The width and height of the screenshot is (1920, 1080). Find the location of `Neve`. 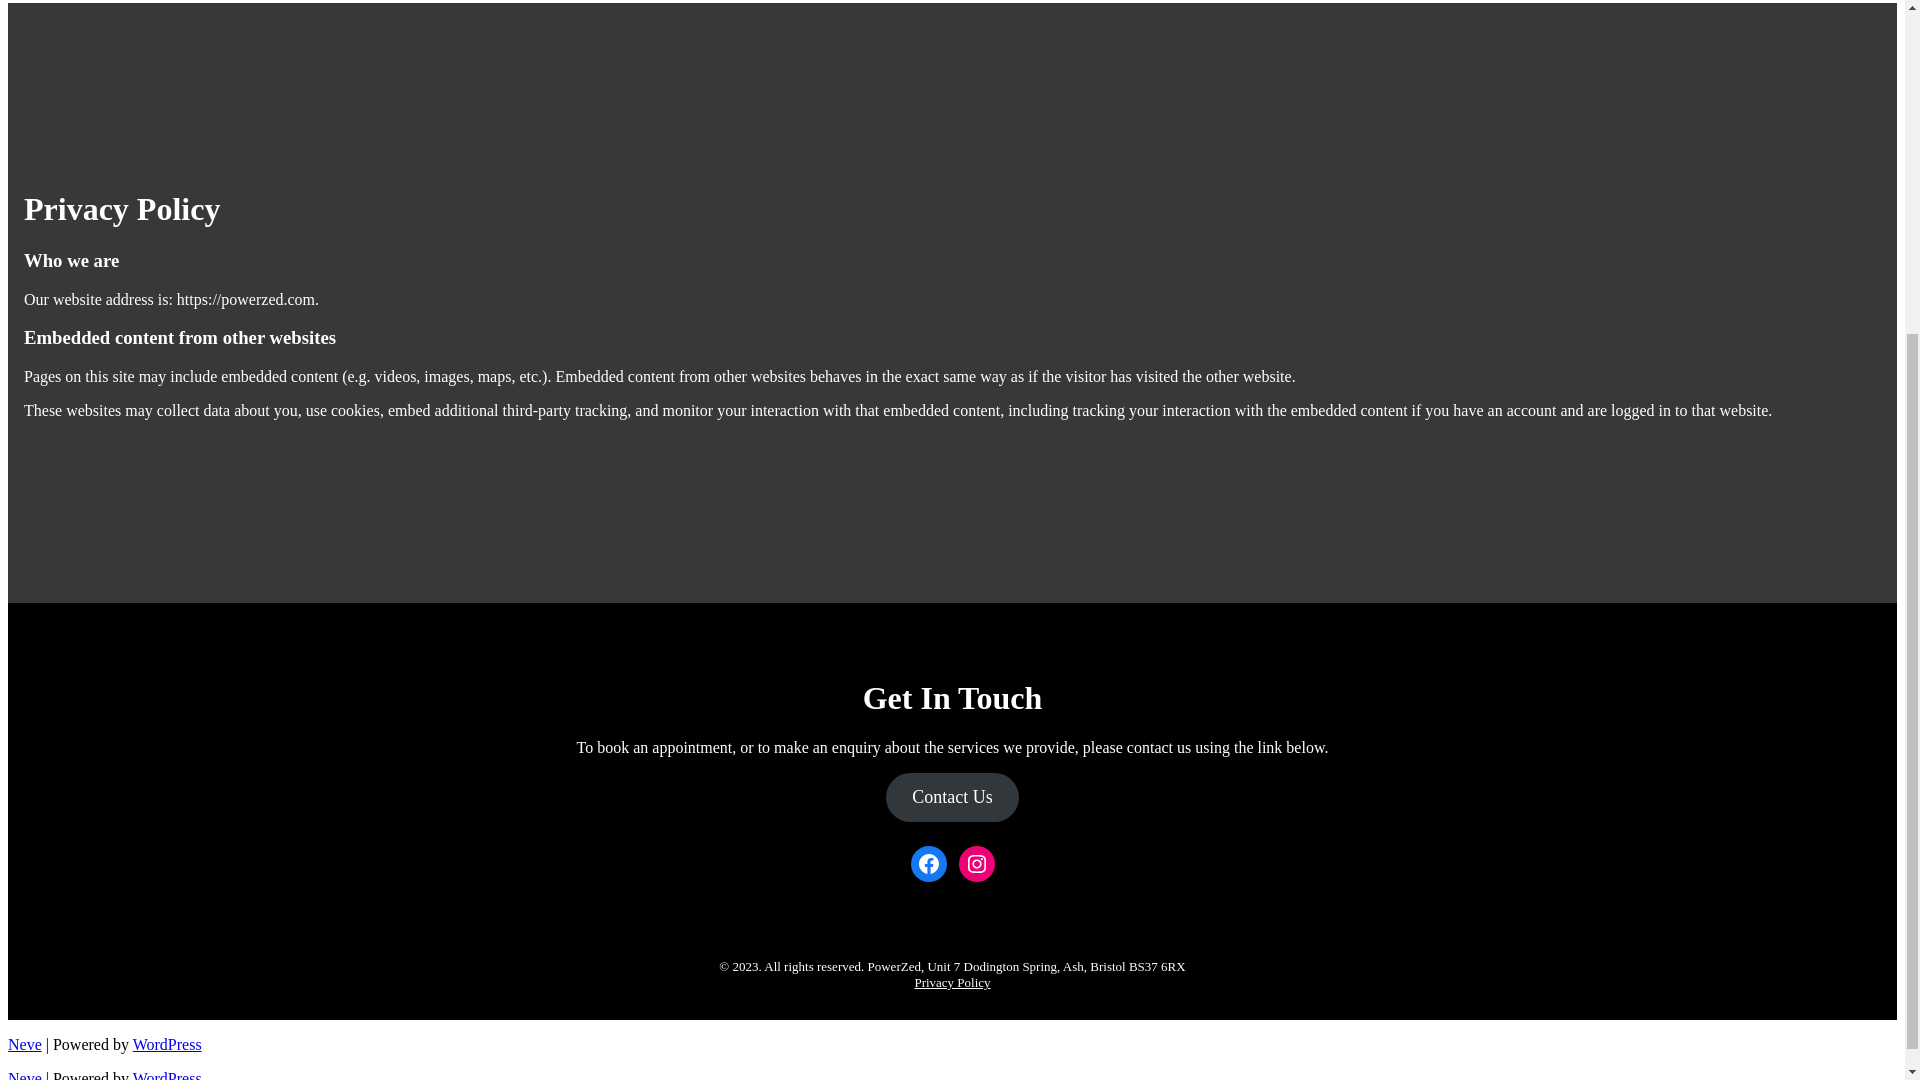

Neve is located at coordinates (24, 1044).